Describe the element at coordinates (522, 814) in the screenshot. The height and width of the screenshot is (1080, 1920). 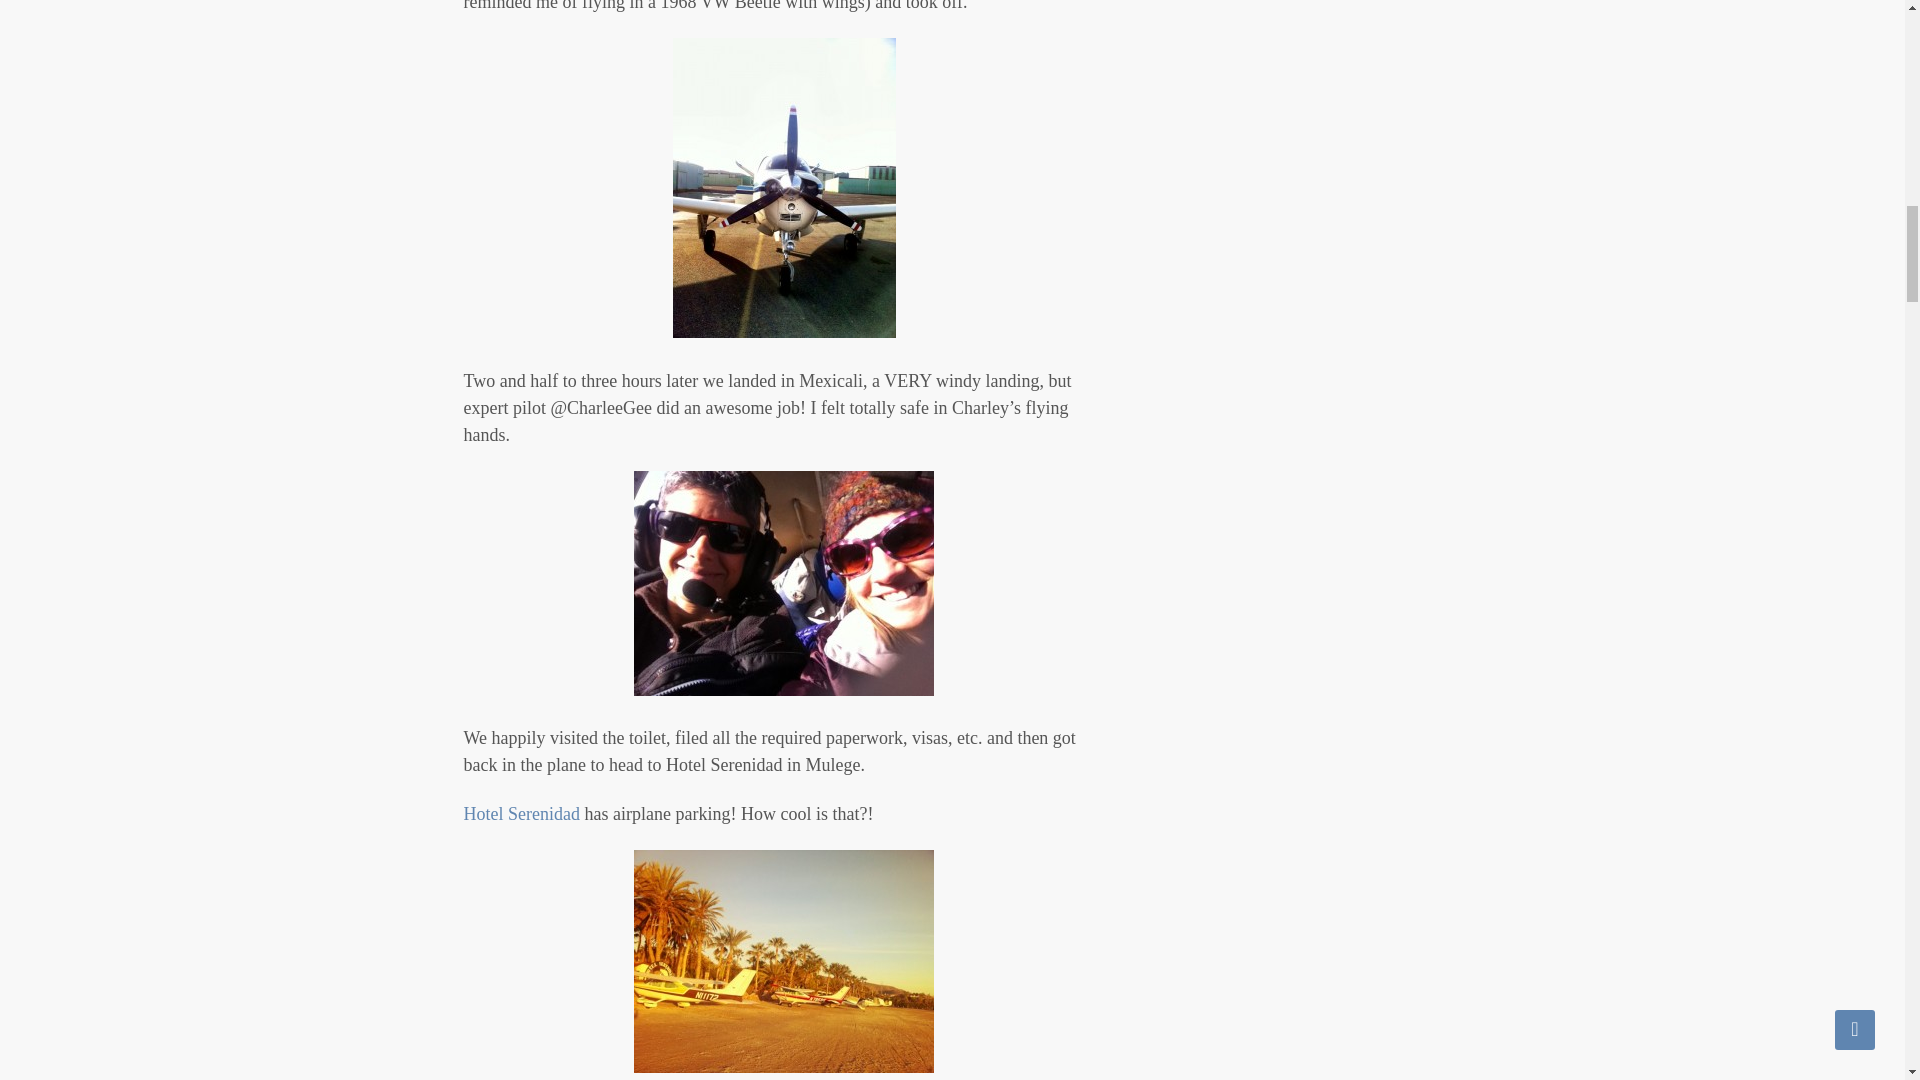
I see `Hotel Serenidad` at that location.